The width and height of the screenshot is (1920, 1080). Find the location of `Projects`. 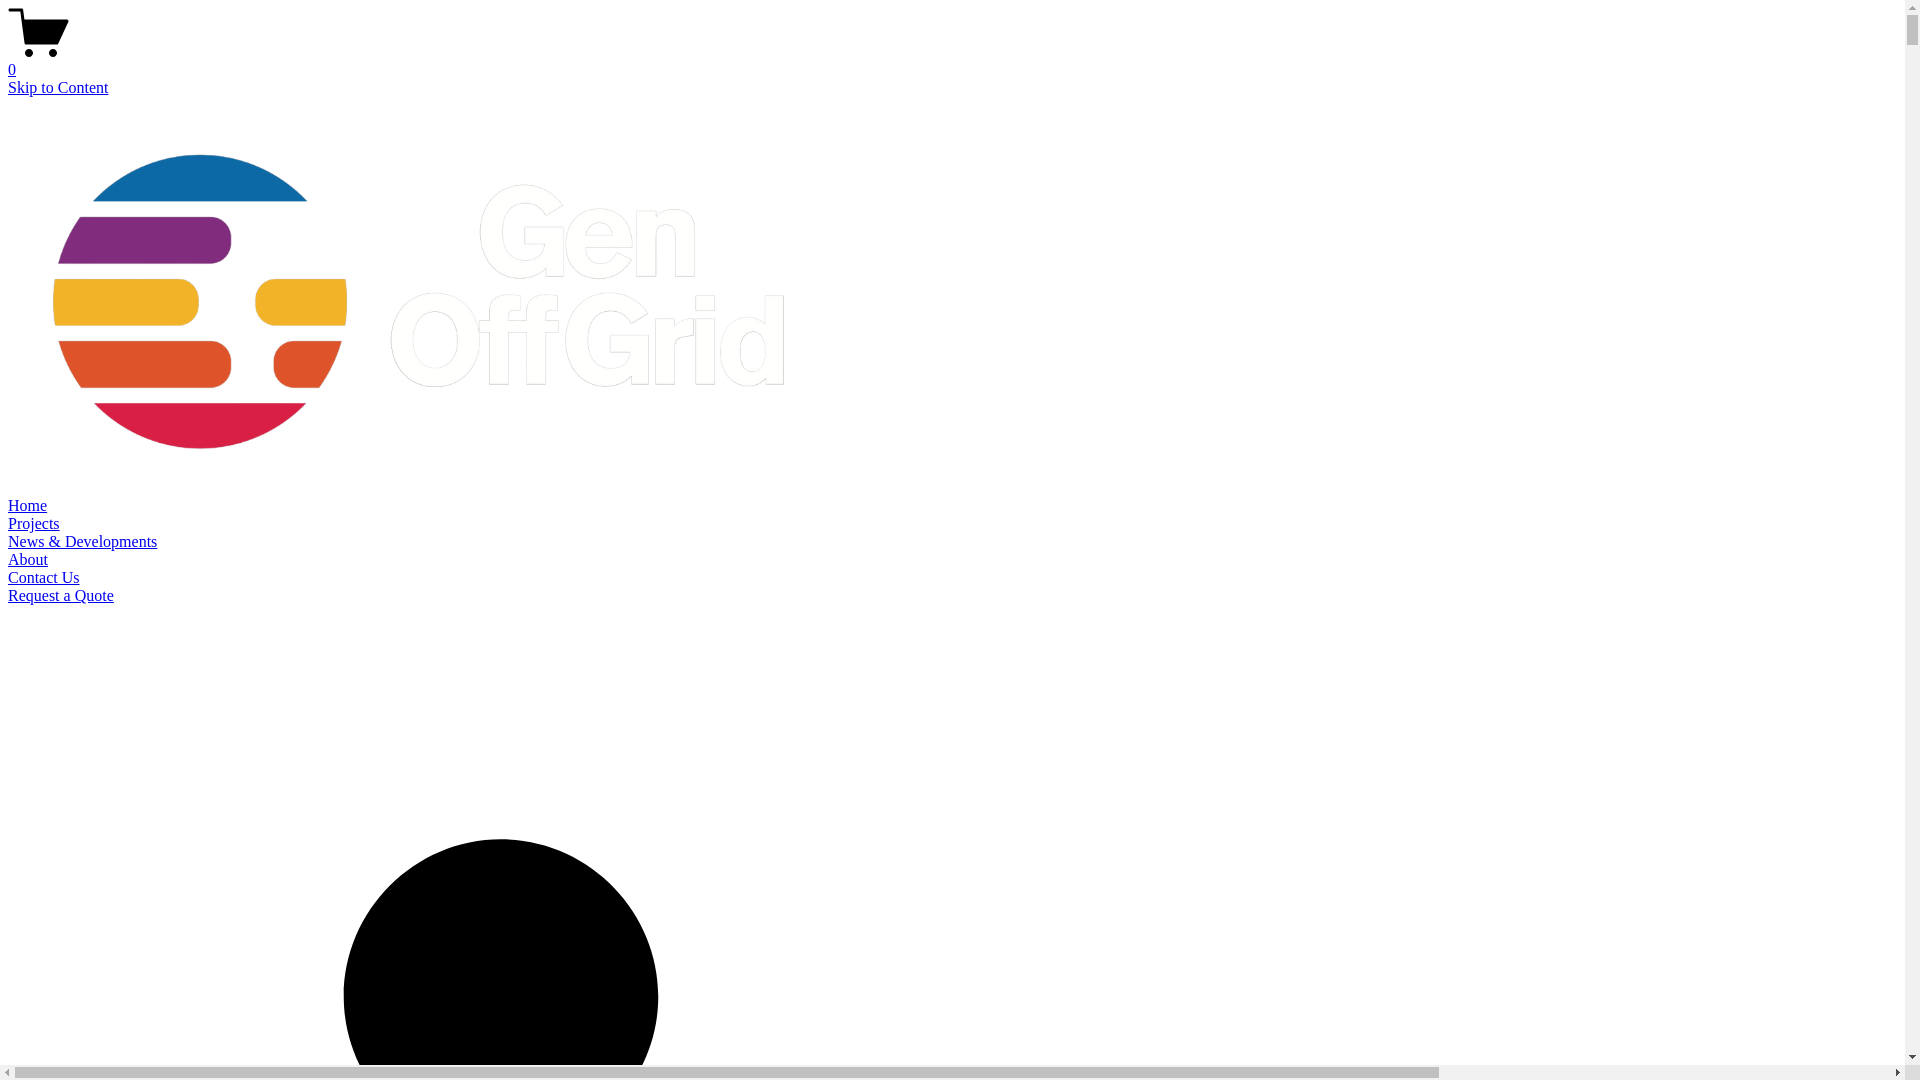

Projects is located at coordinates (34, 524).